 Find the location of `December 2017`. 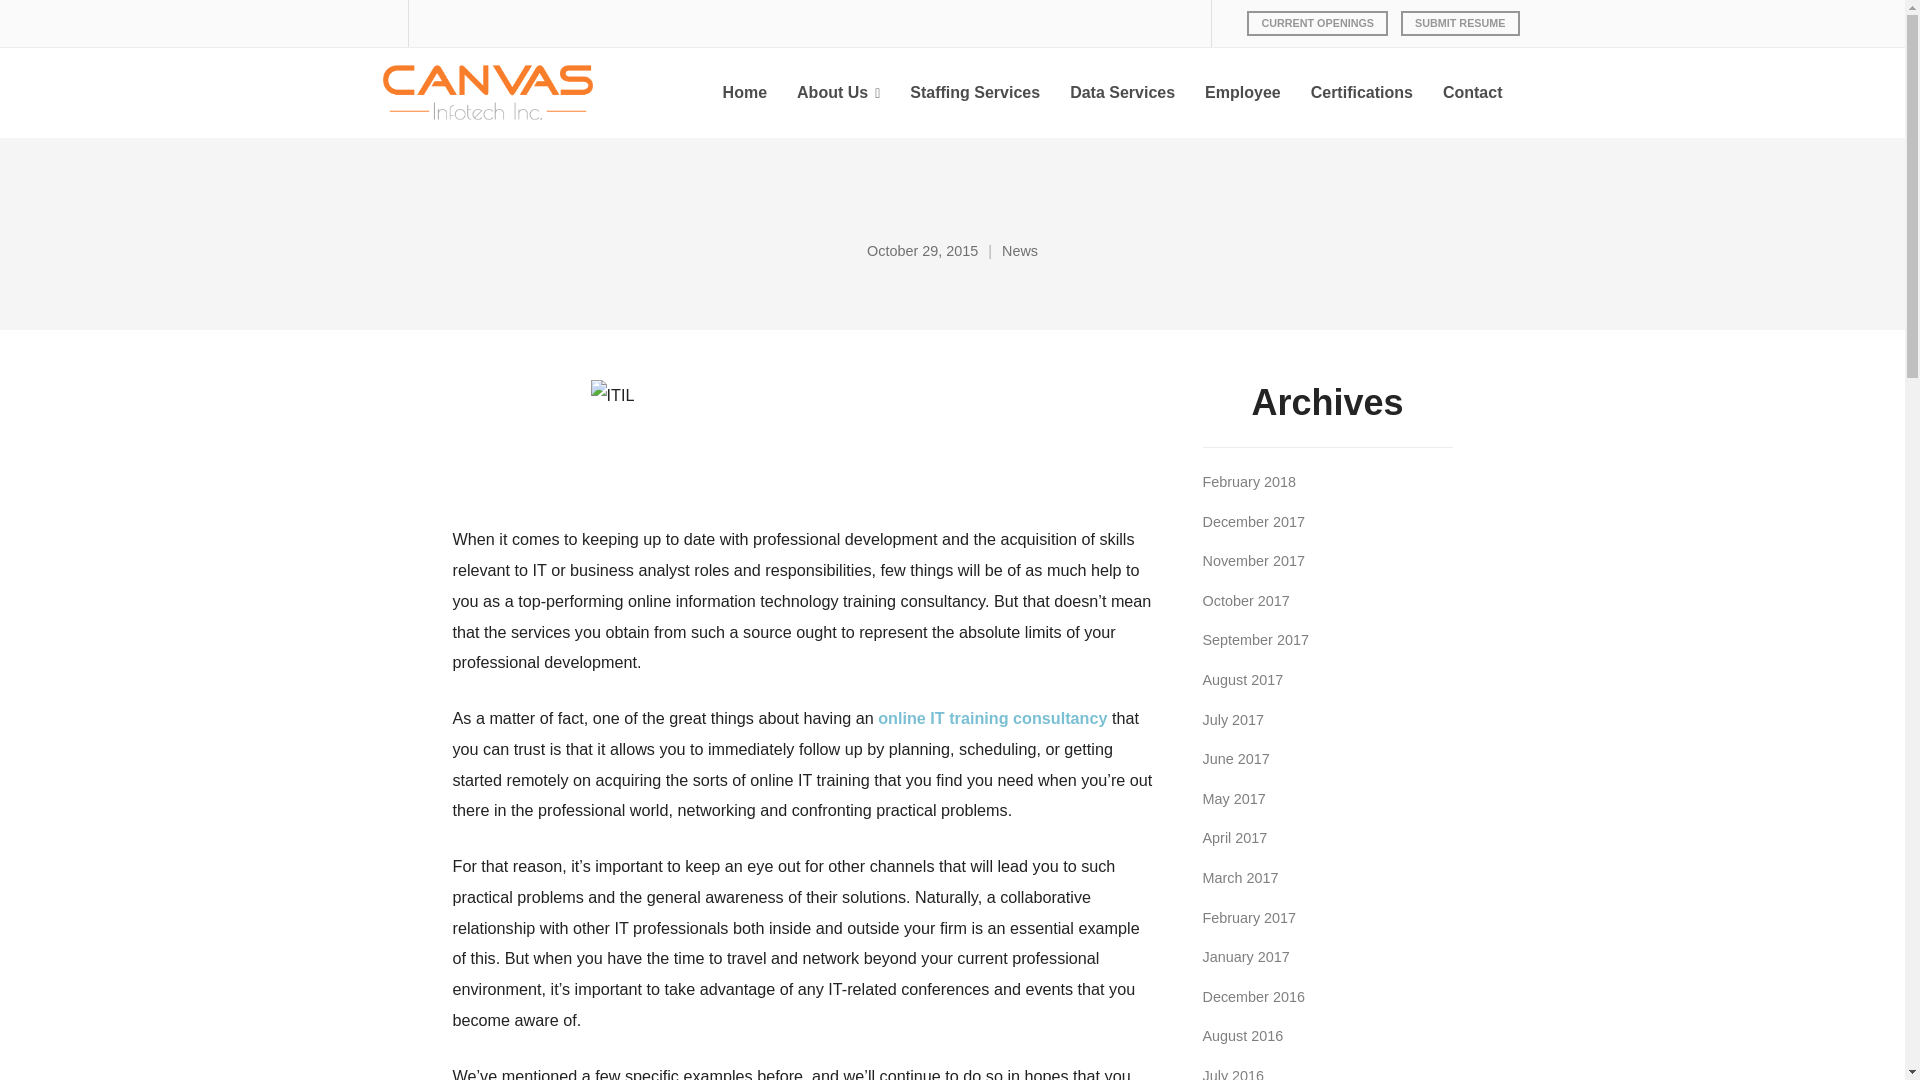

December 2017 is located at coordinates (1252, 522).